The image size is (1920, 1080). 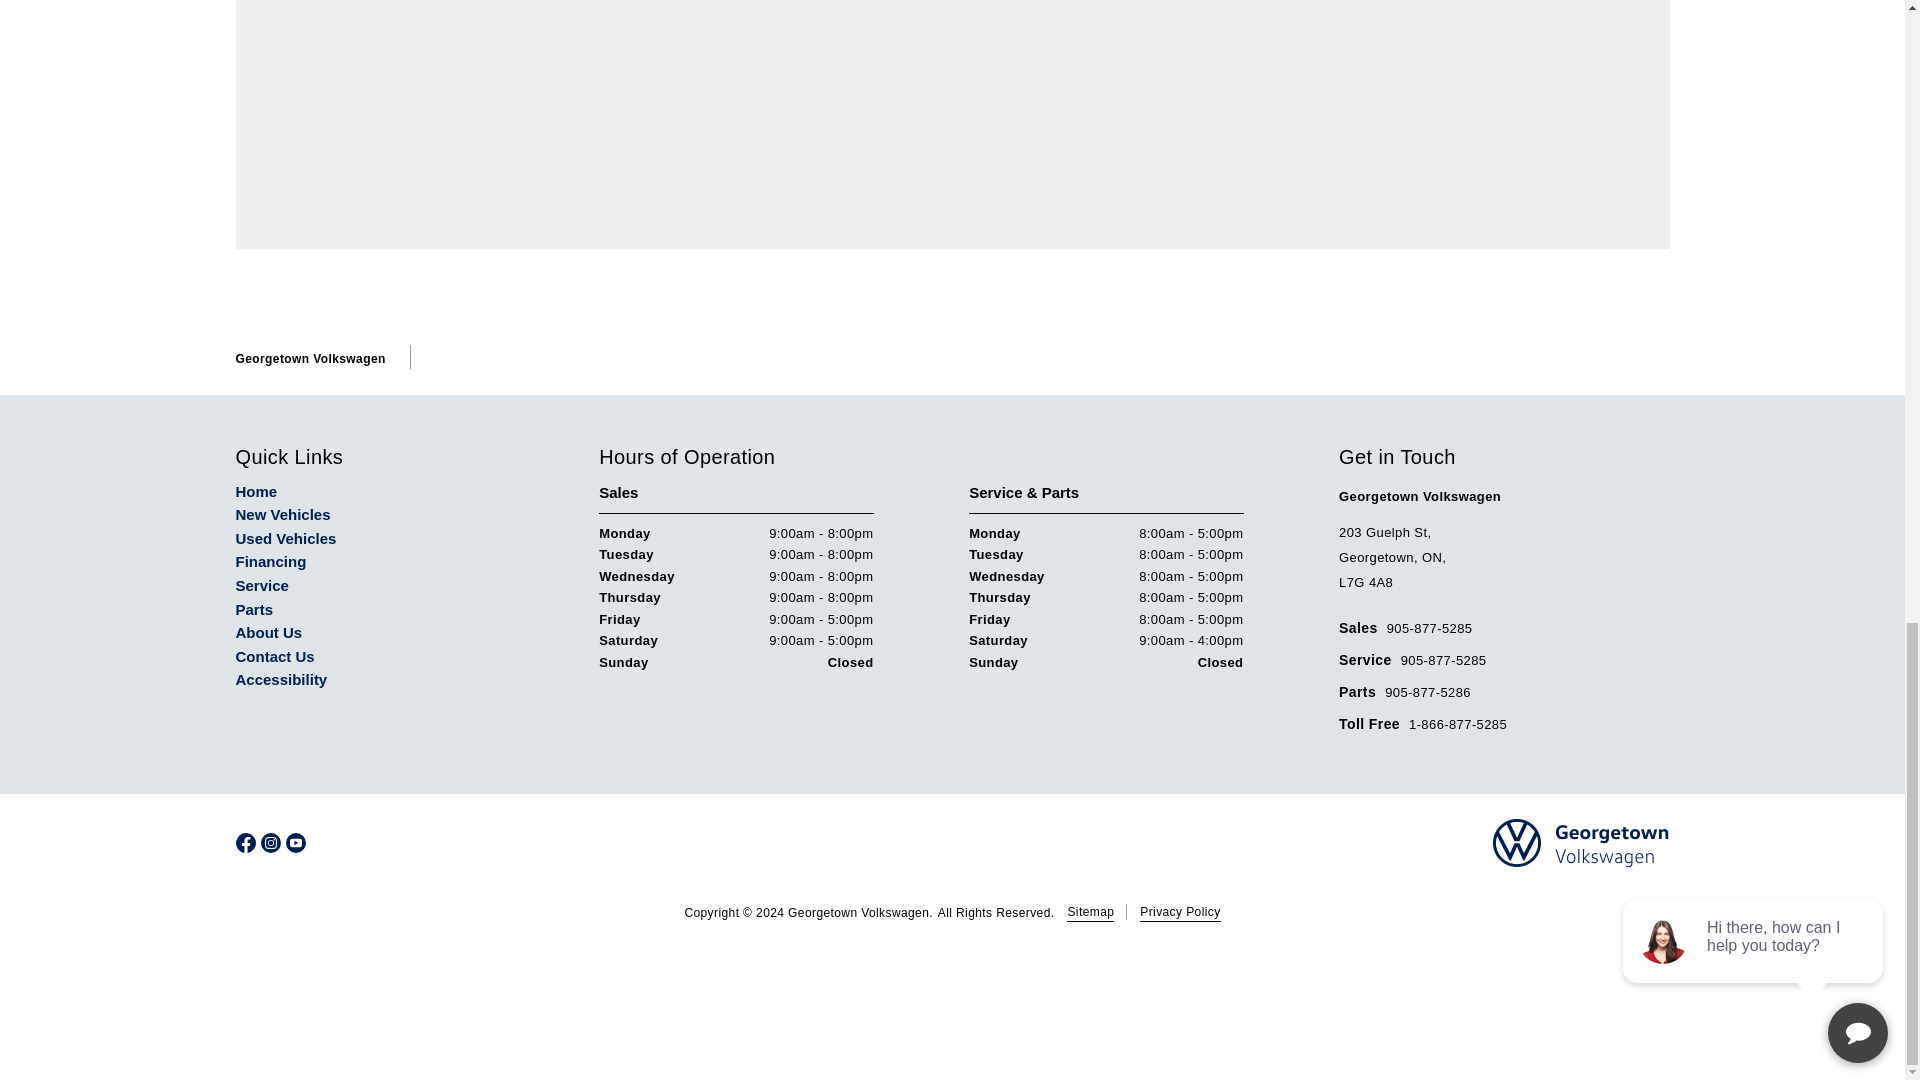 I want to click on Call 1-866-877-5285, so click(x=1422, y=724).